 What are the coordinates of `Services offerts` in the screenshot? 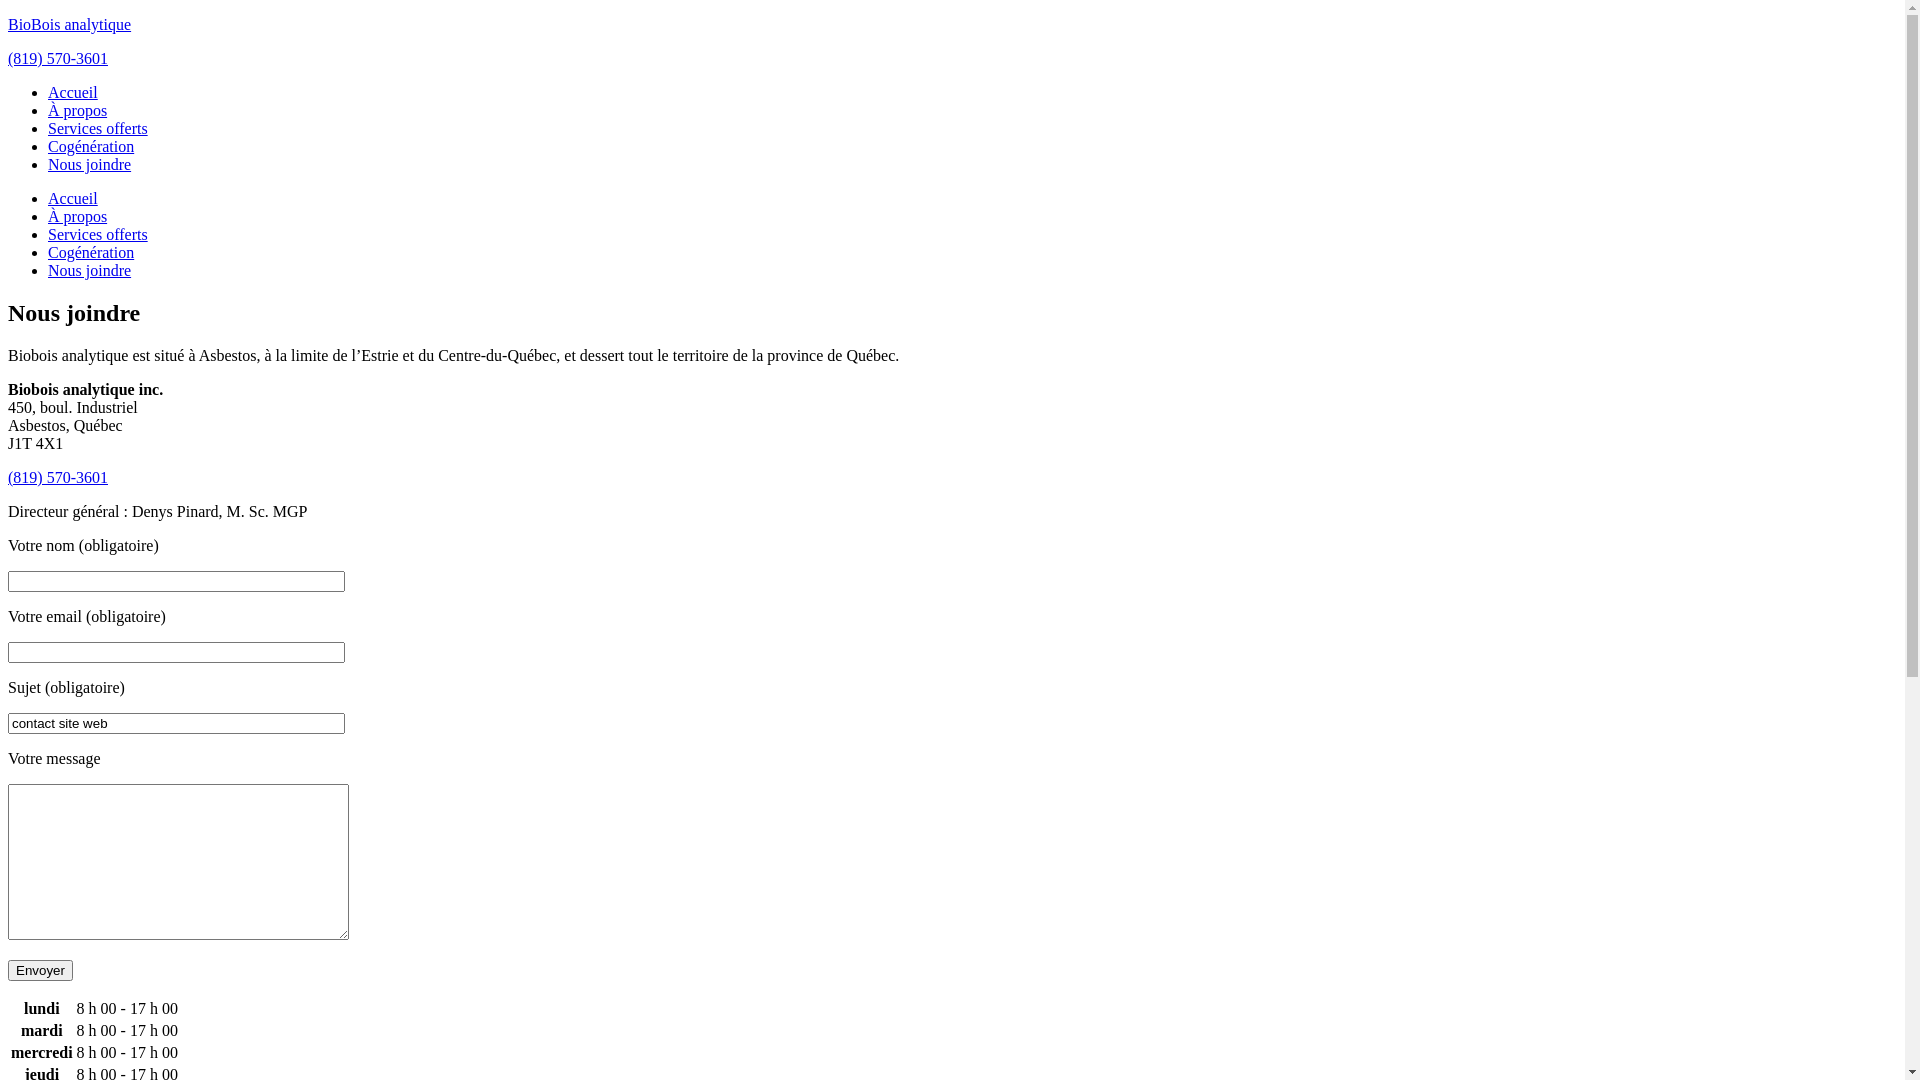 It's located at (98, 128).